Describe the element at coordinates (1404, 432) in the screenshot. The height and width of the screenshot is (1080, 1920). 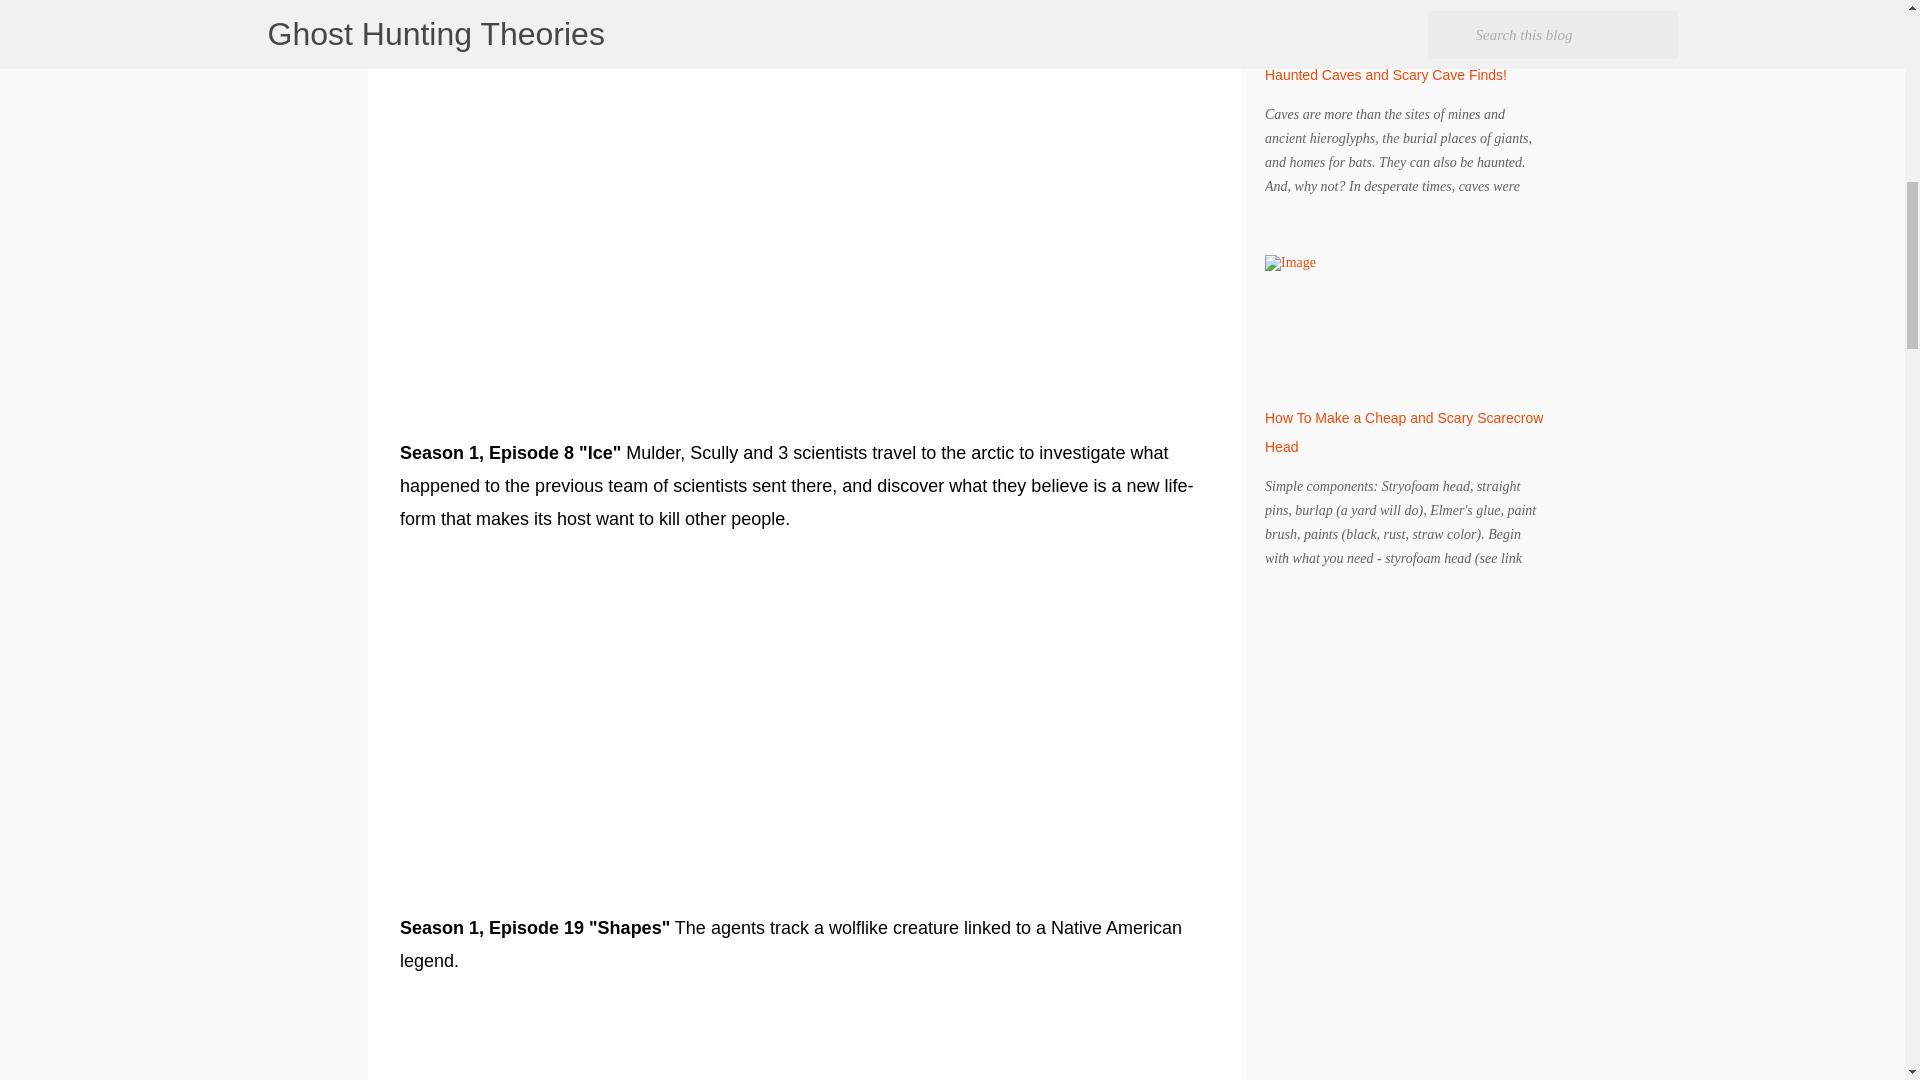
I see `How To Make a Cheap and Scary Scarecrow Head` at that location.